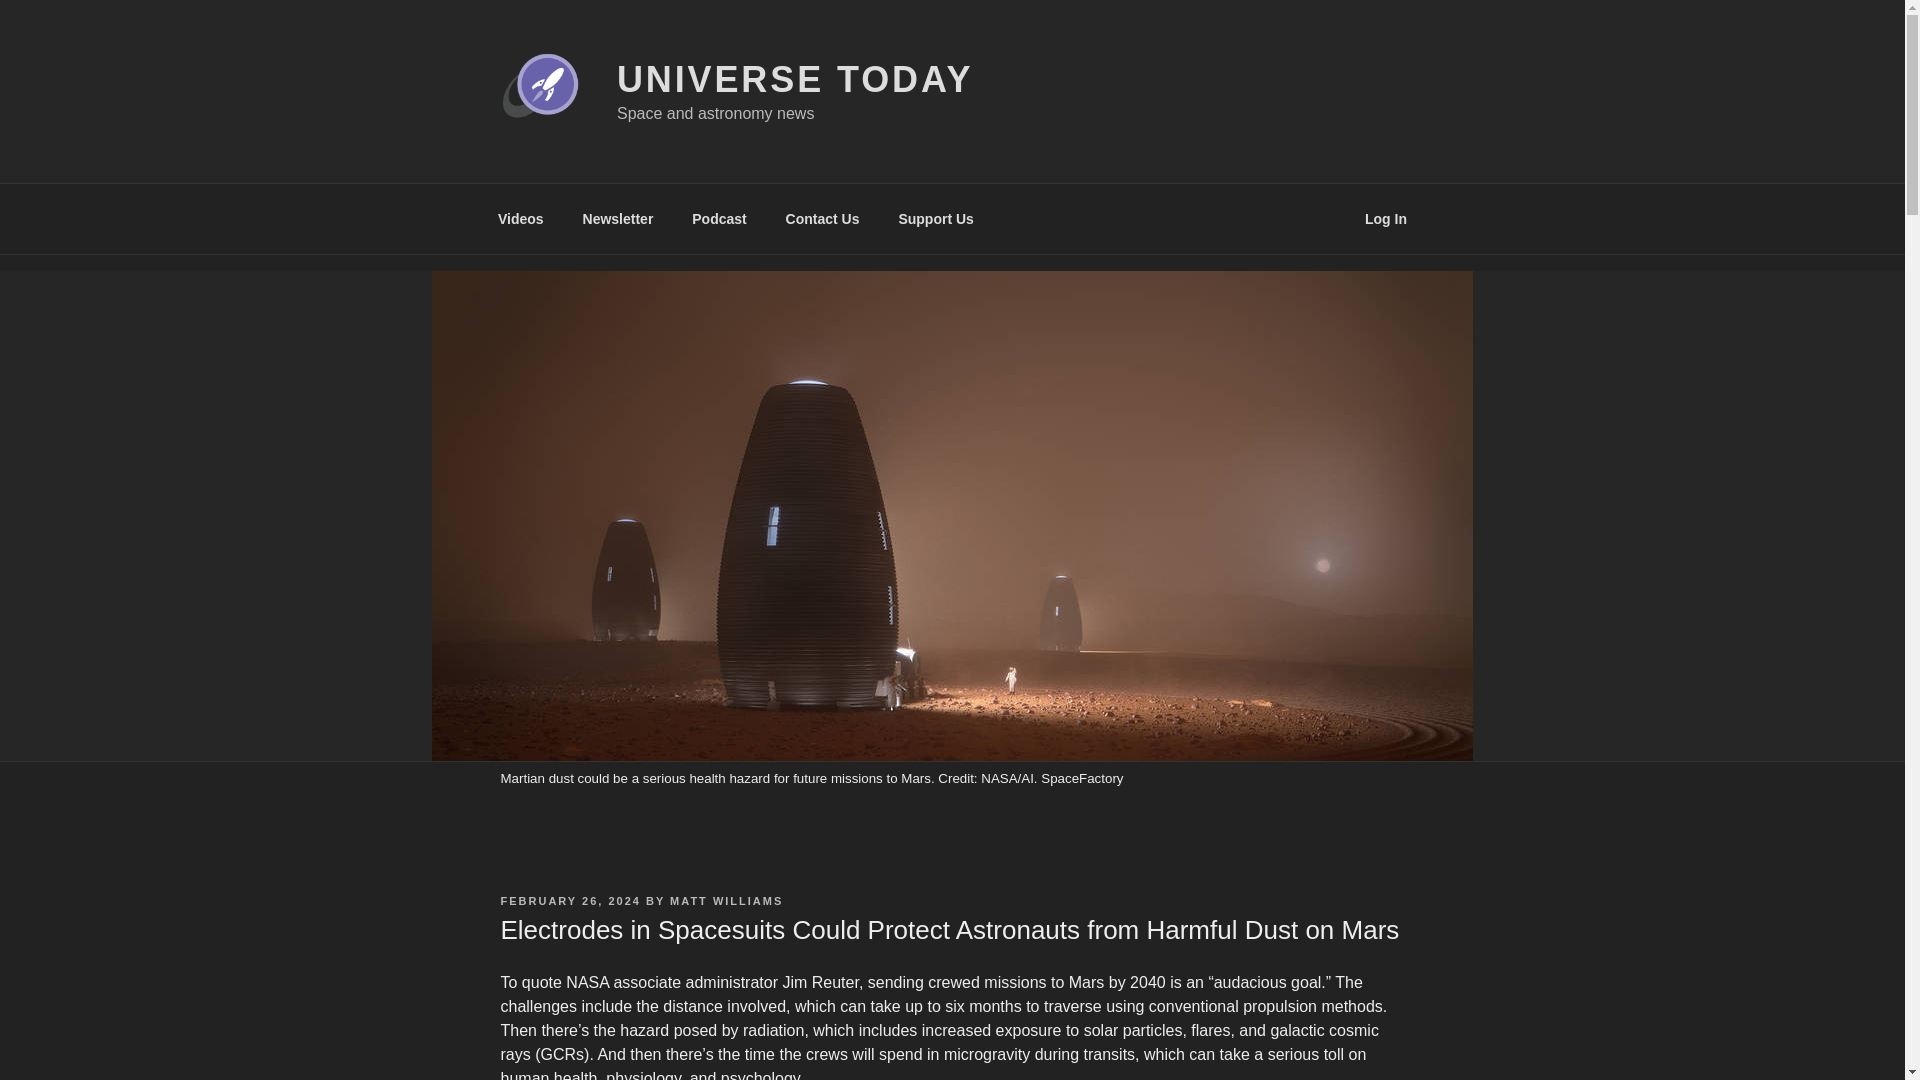  What do you see at coordinates (720, 218) in the screenshot?
I see `Podcast` at bounding box center [720, 218].